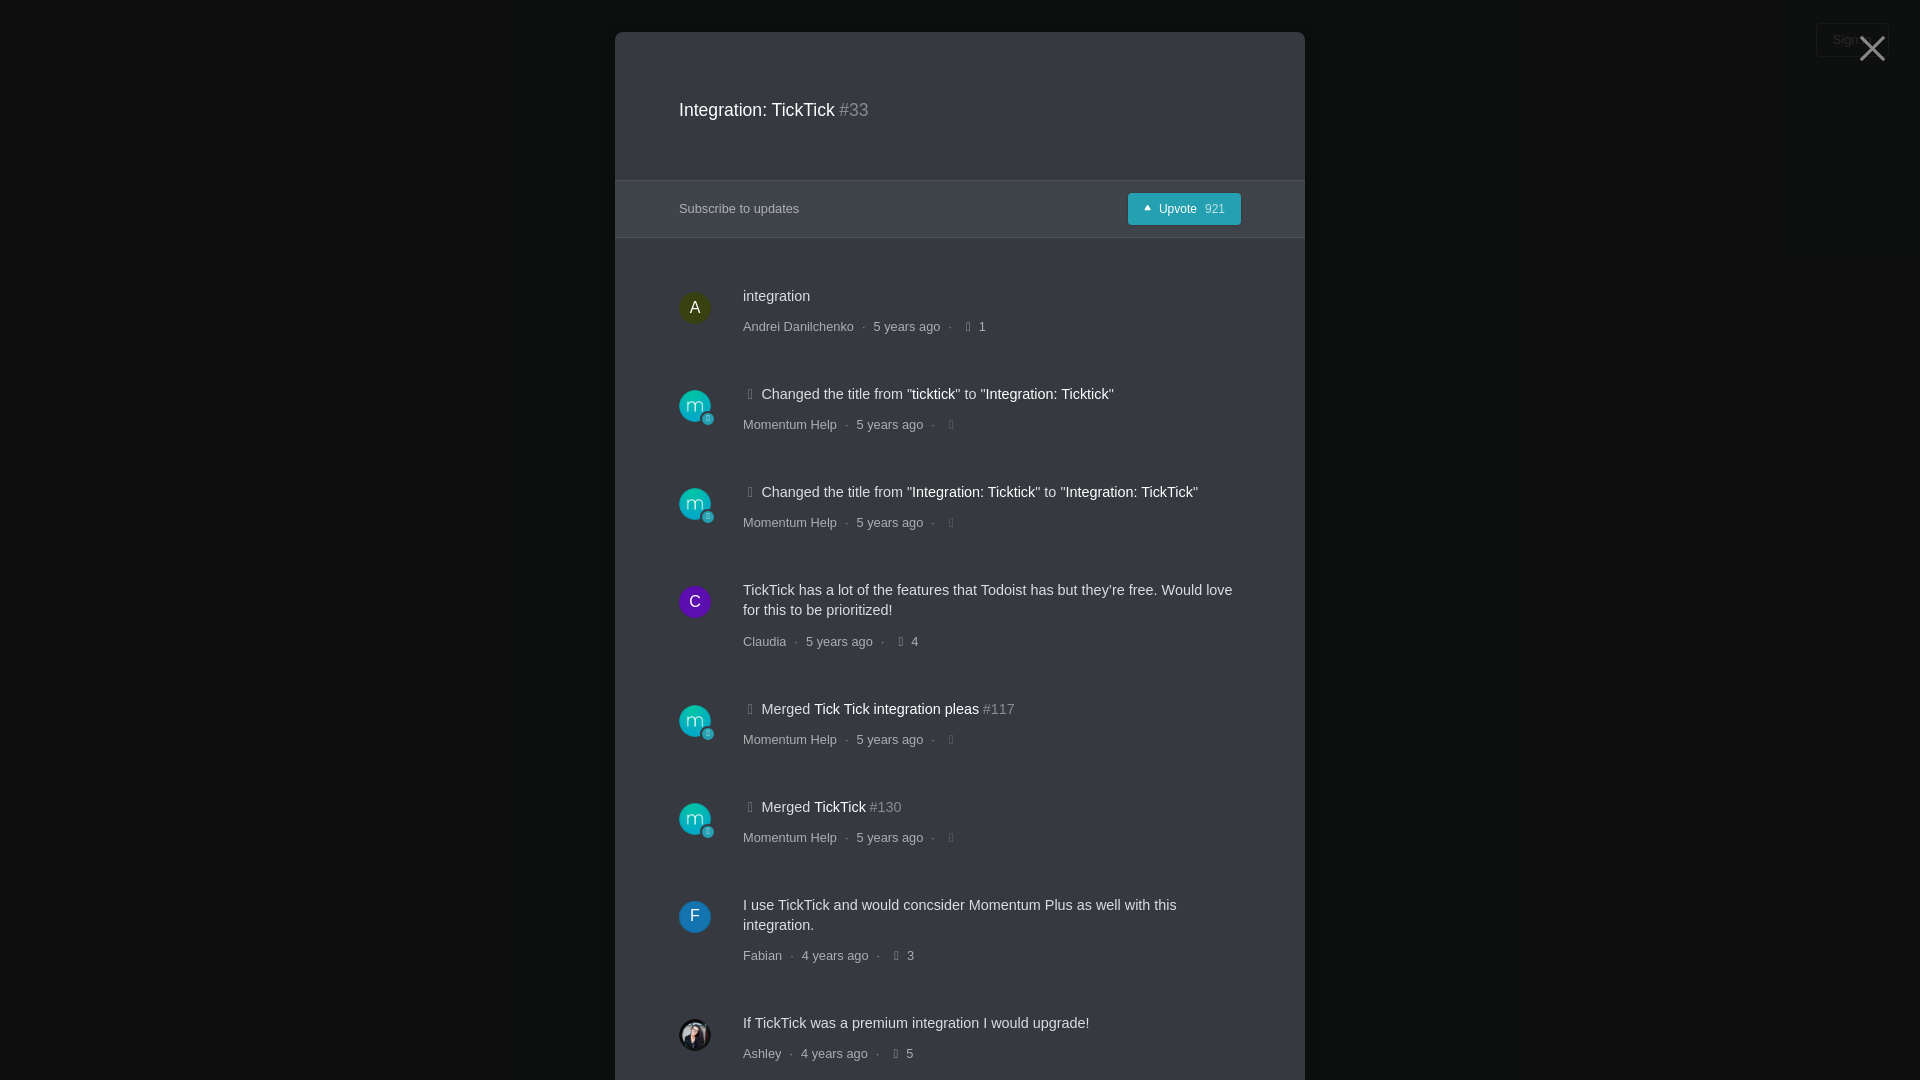  Describe the element at coordinates (790, 838) in the screenshot. I see `Momentum Help` at that location.